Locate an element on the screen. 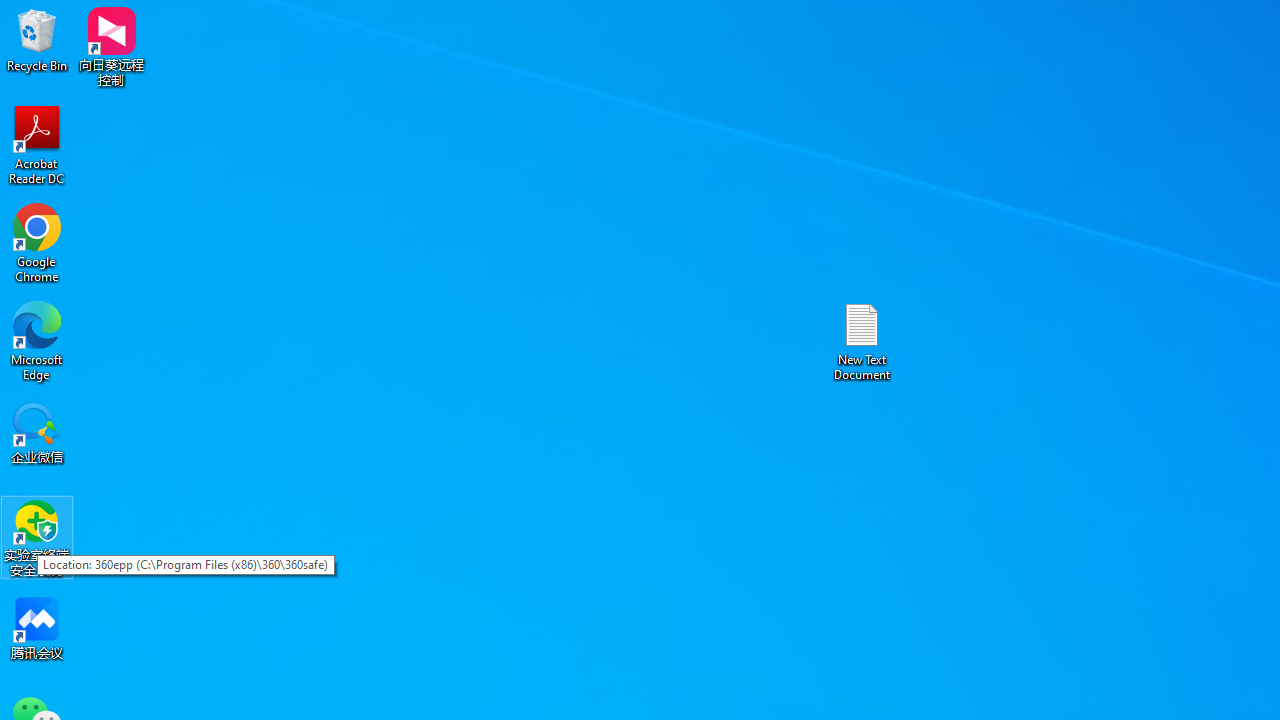 This screenshot has height=720, width=1280. Acrobat Reader DC is located at coordinates (37, 144).